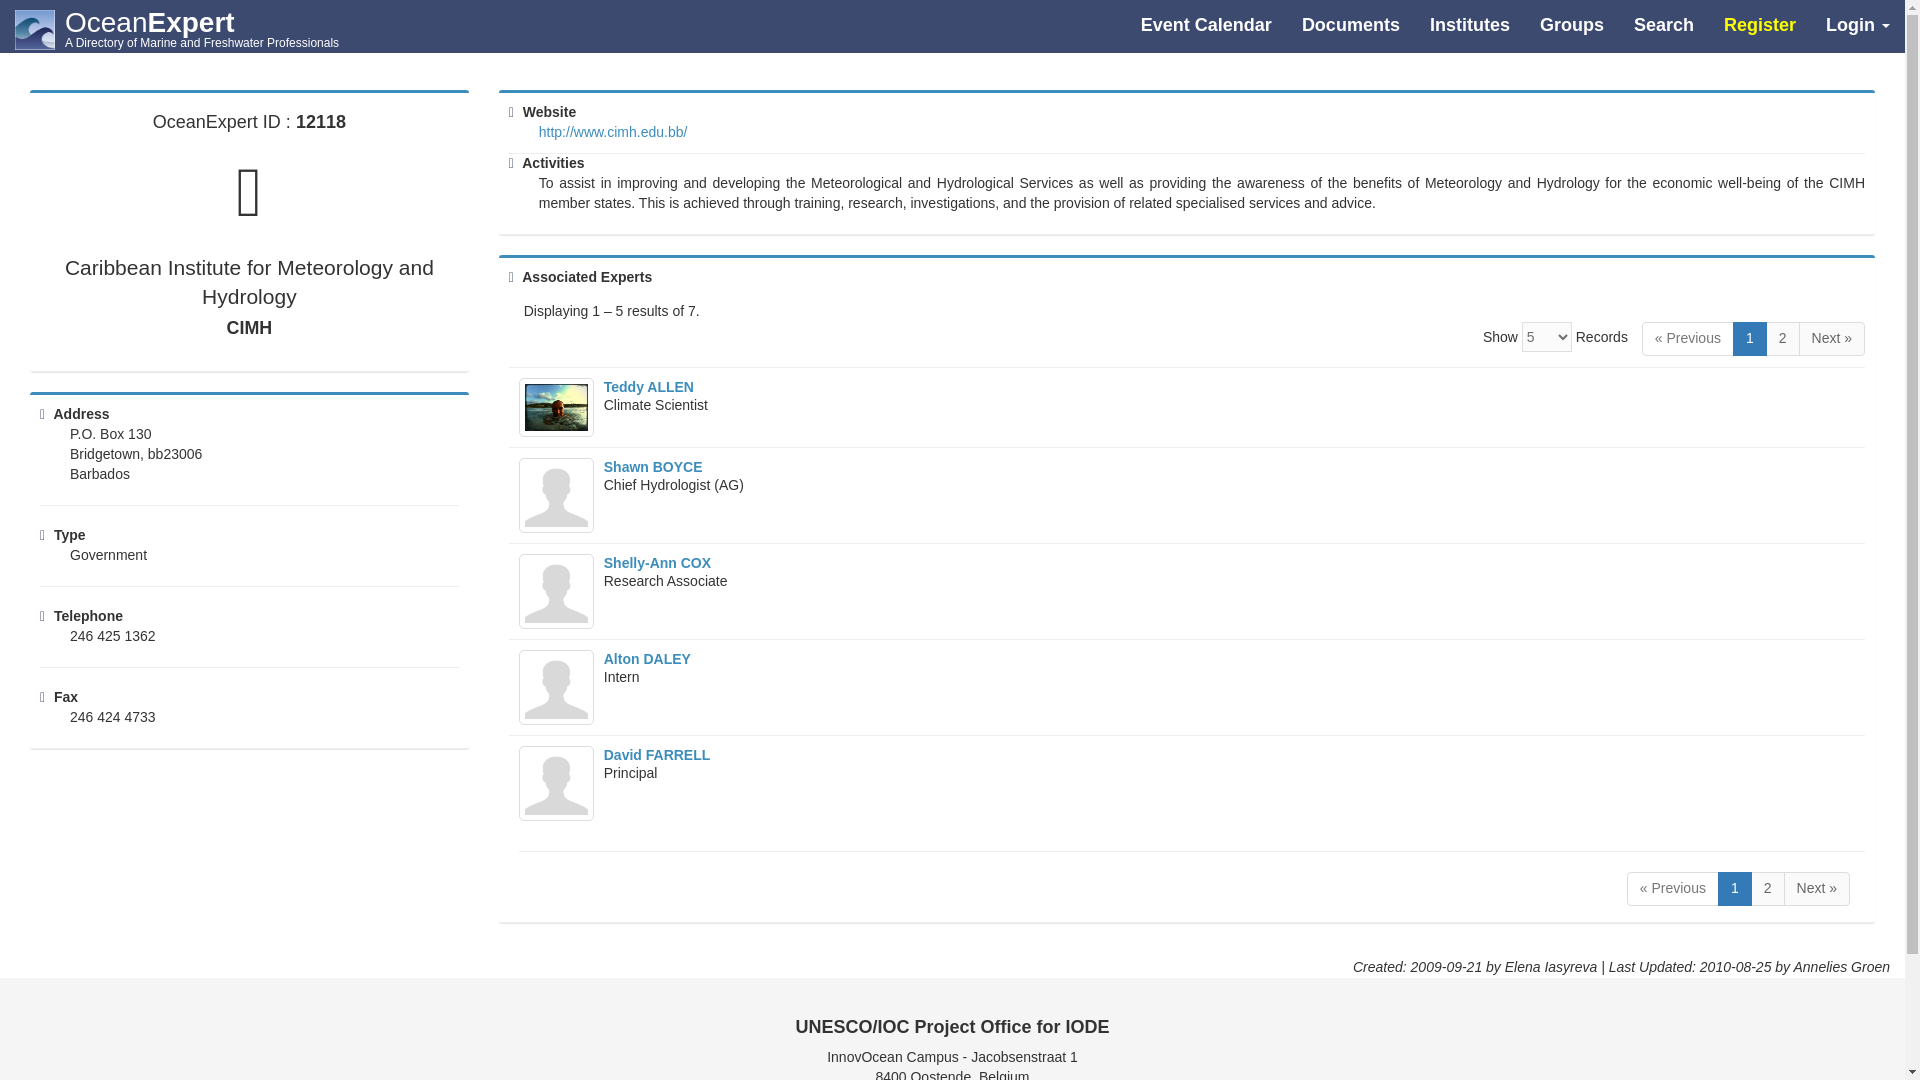 The height and width of the screenshot is (1080, 1920). What do you see at coordinates (1470, 24) in the screenshot?
I see `Institutes` at bounding box center [1470, 24].